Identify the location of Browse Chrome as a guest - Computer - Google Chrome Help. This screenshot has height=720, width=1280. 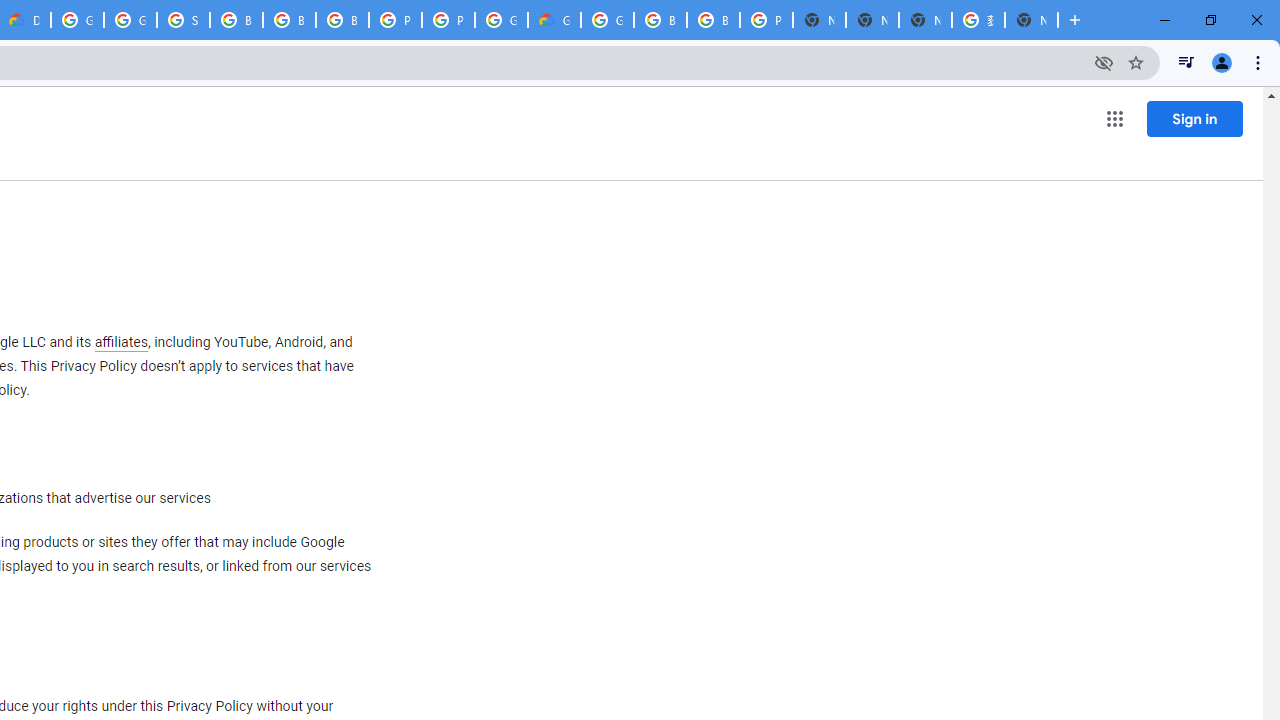
(289, 20).